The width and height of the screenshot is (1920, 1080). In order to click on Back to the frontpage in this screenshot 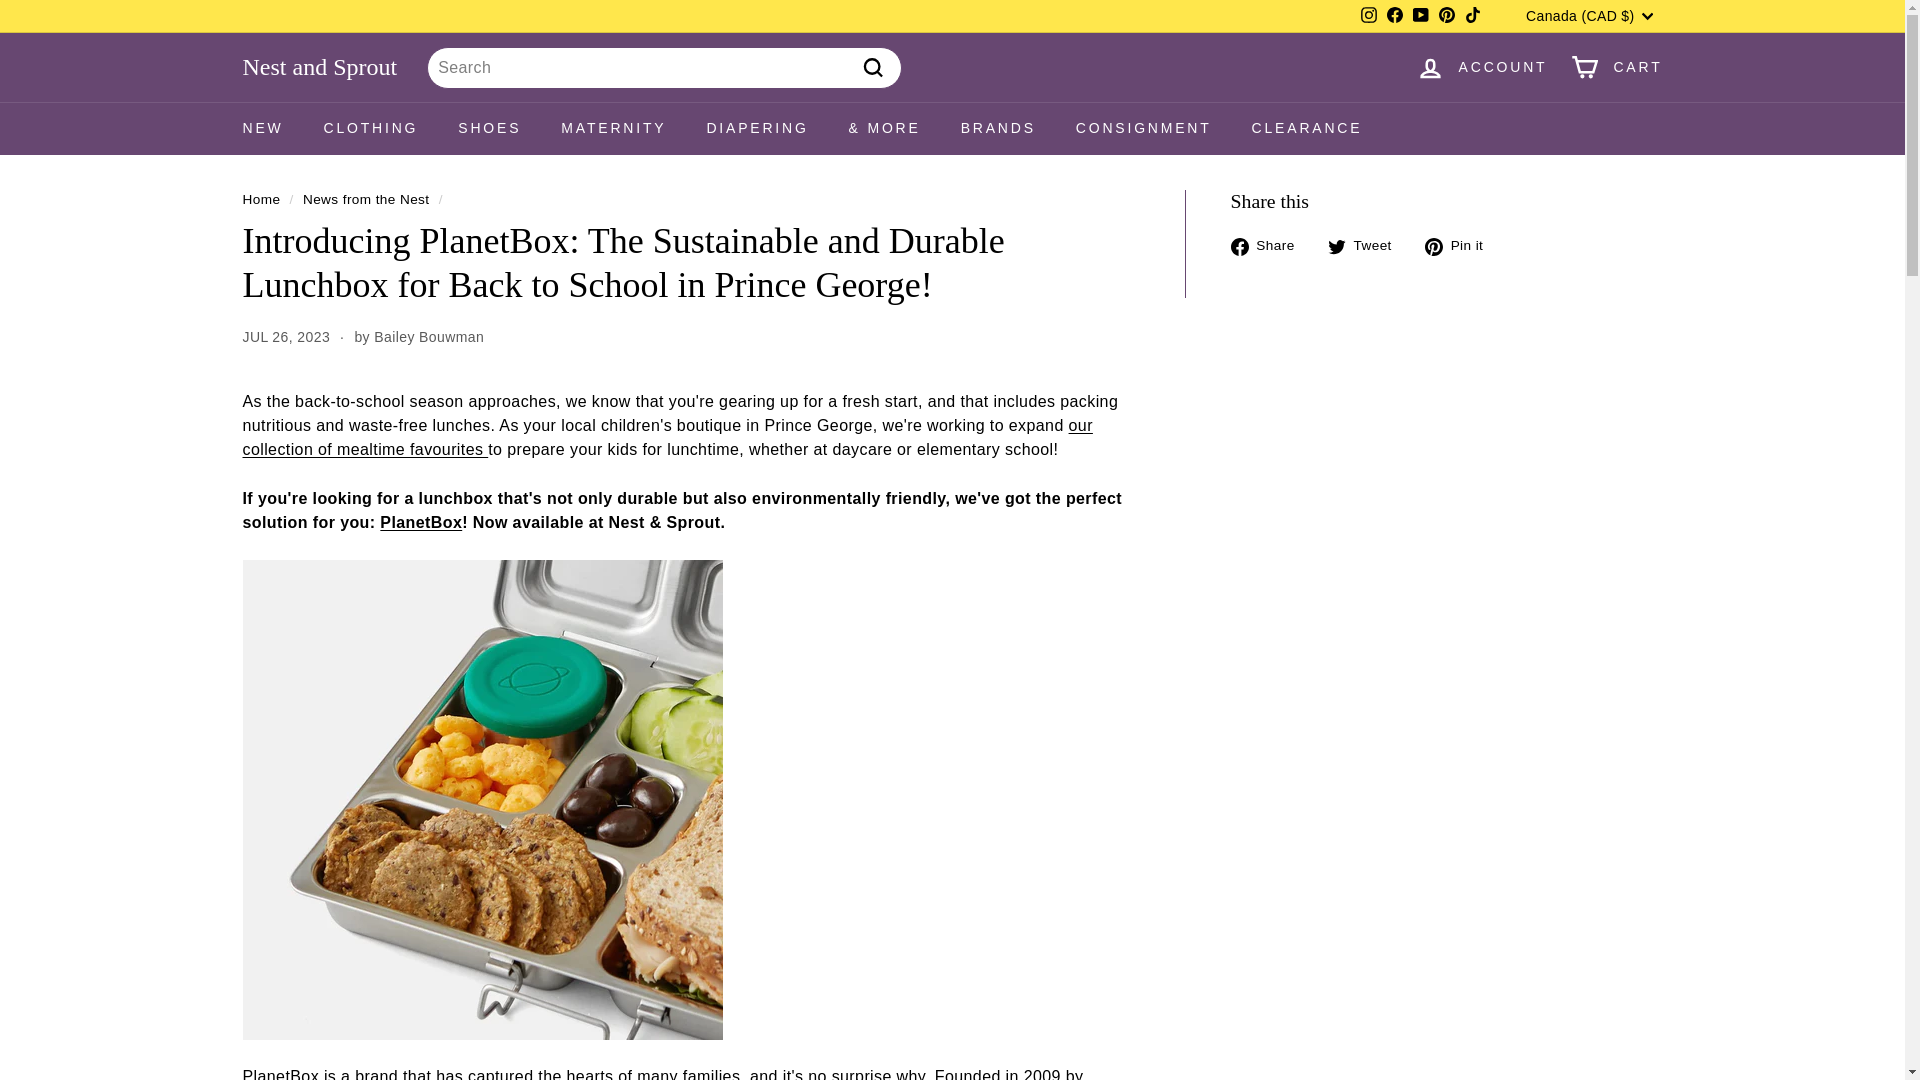, I will do `click(260, 200)`.